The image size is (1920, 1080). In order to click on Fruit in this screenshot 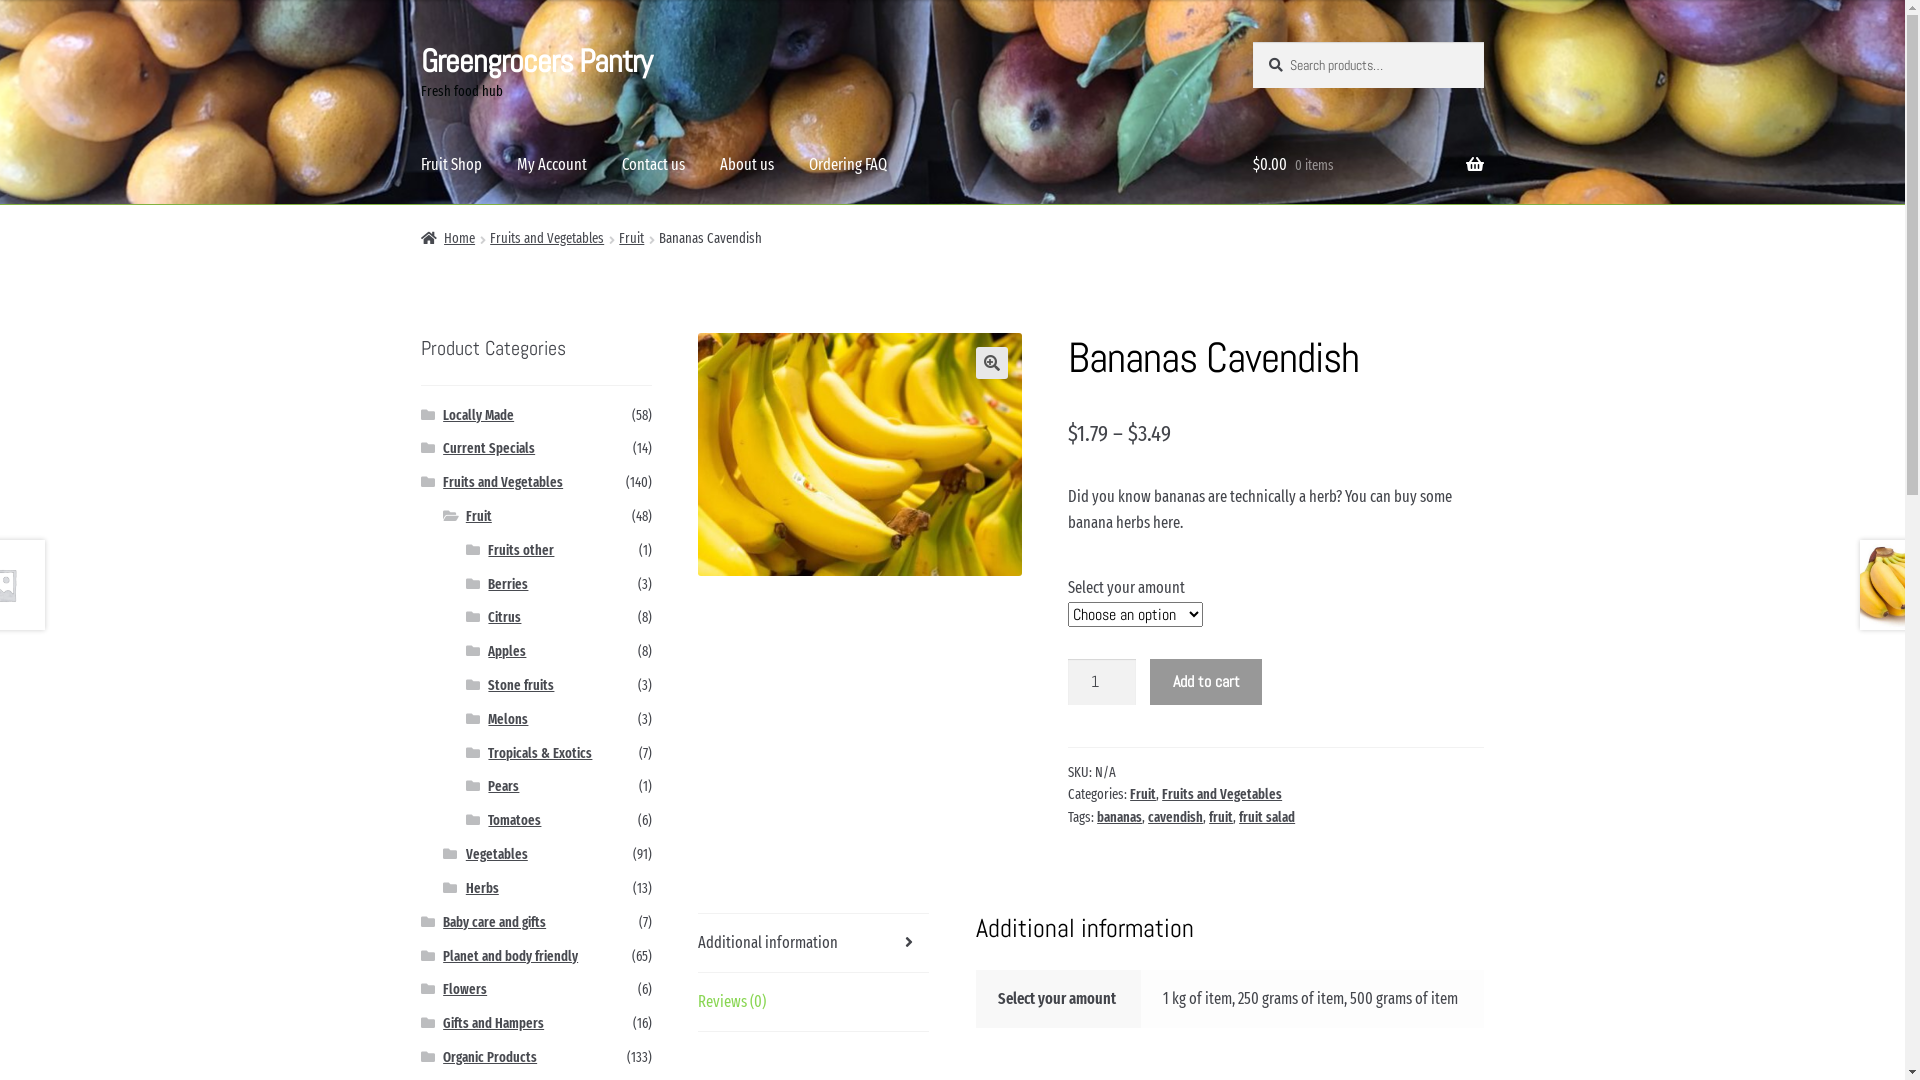, I will do `click(478, 516)`.